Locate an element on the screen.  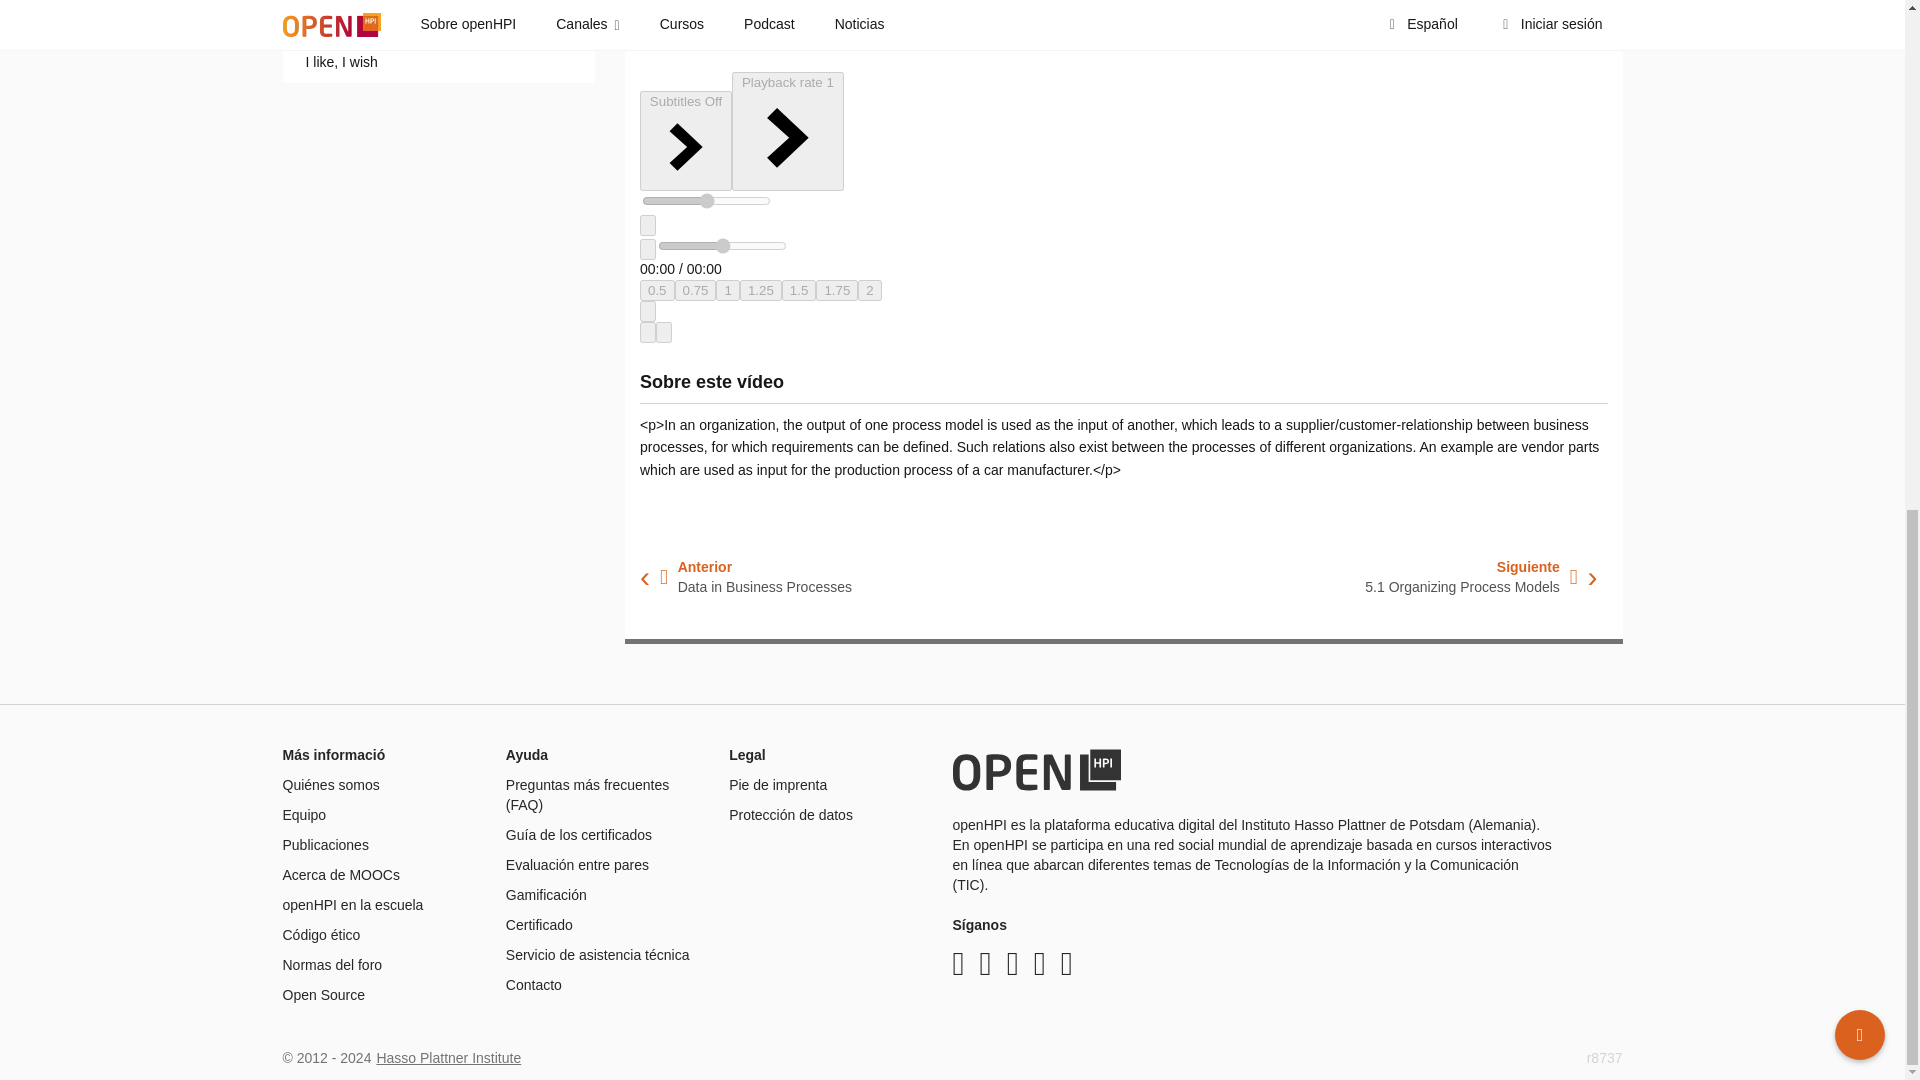
X is located at coordinates (958, 964).